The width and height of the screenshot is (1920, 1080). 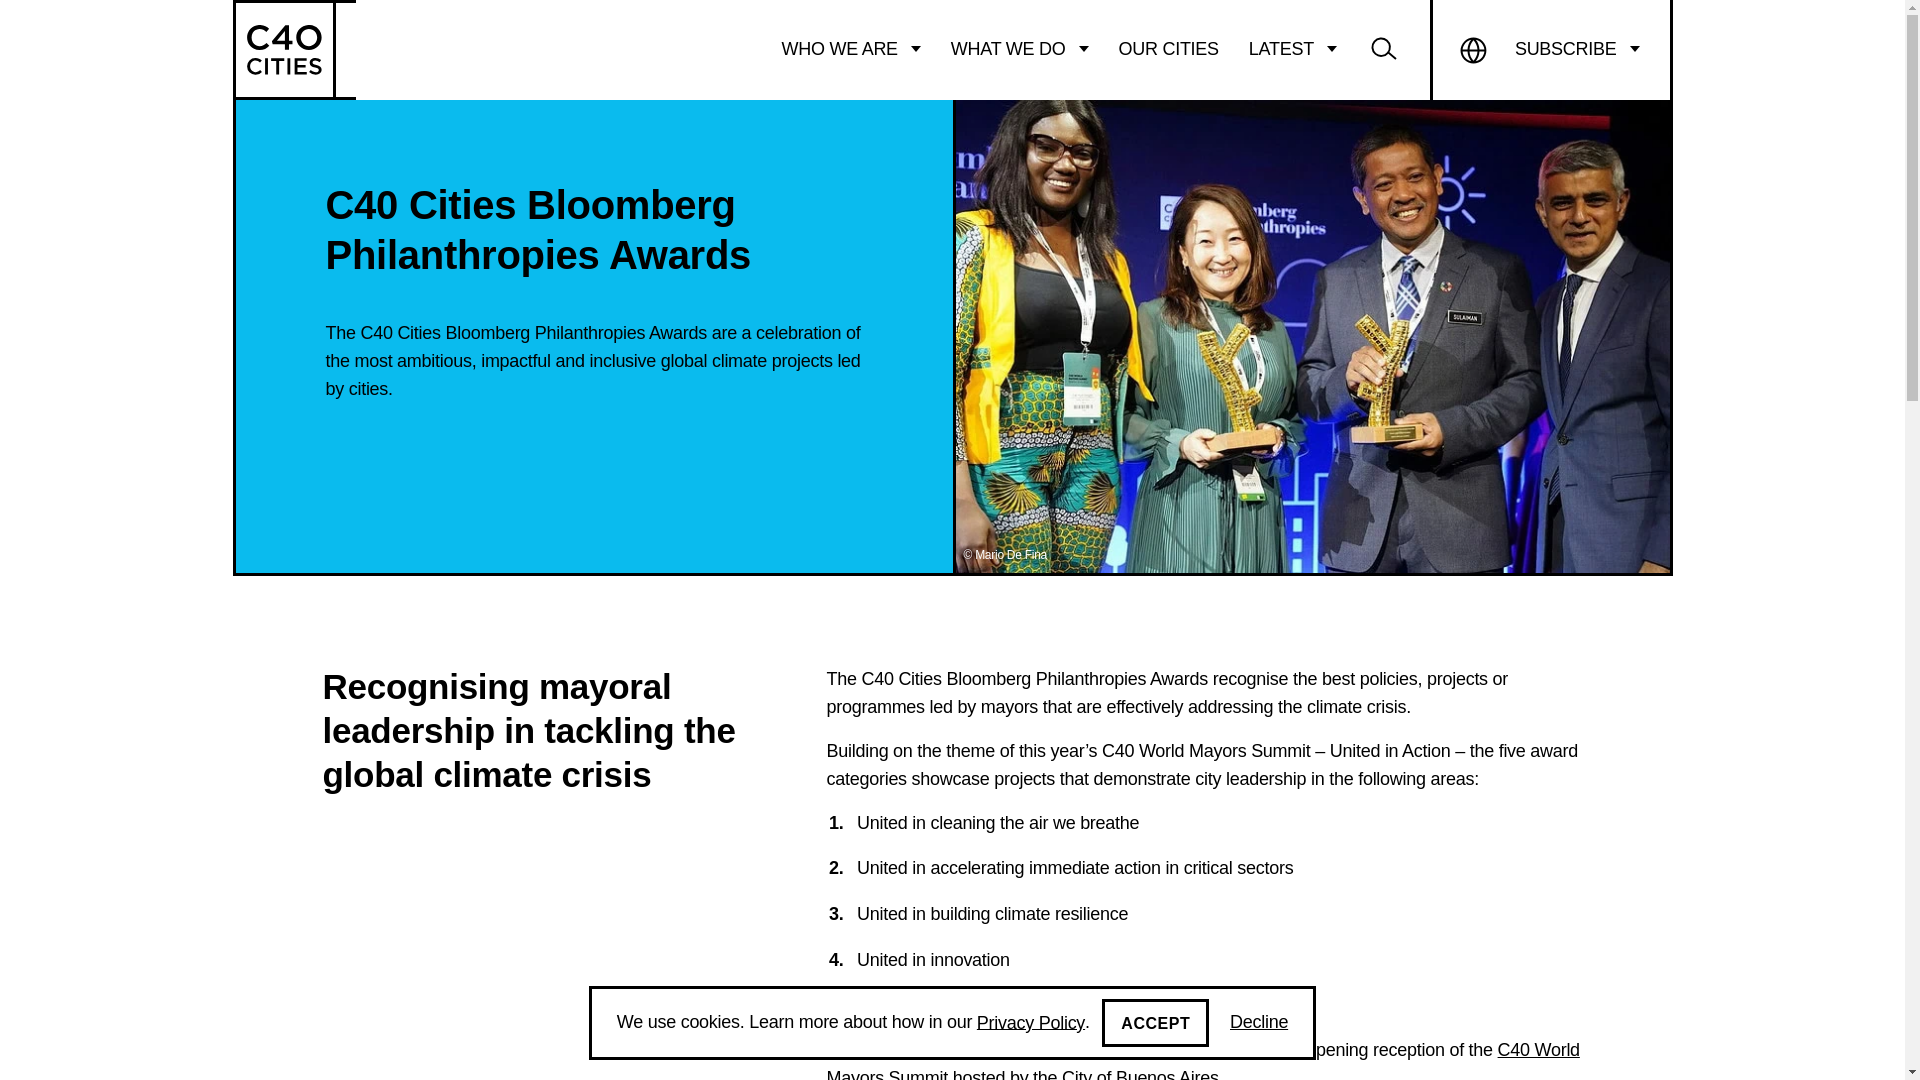 What do you see at coordinates (851, 49) in the screenshot?
I see `WHO WE ARE` at bounding box center [851, 49].